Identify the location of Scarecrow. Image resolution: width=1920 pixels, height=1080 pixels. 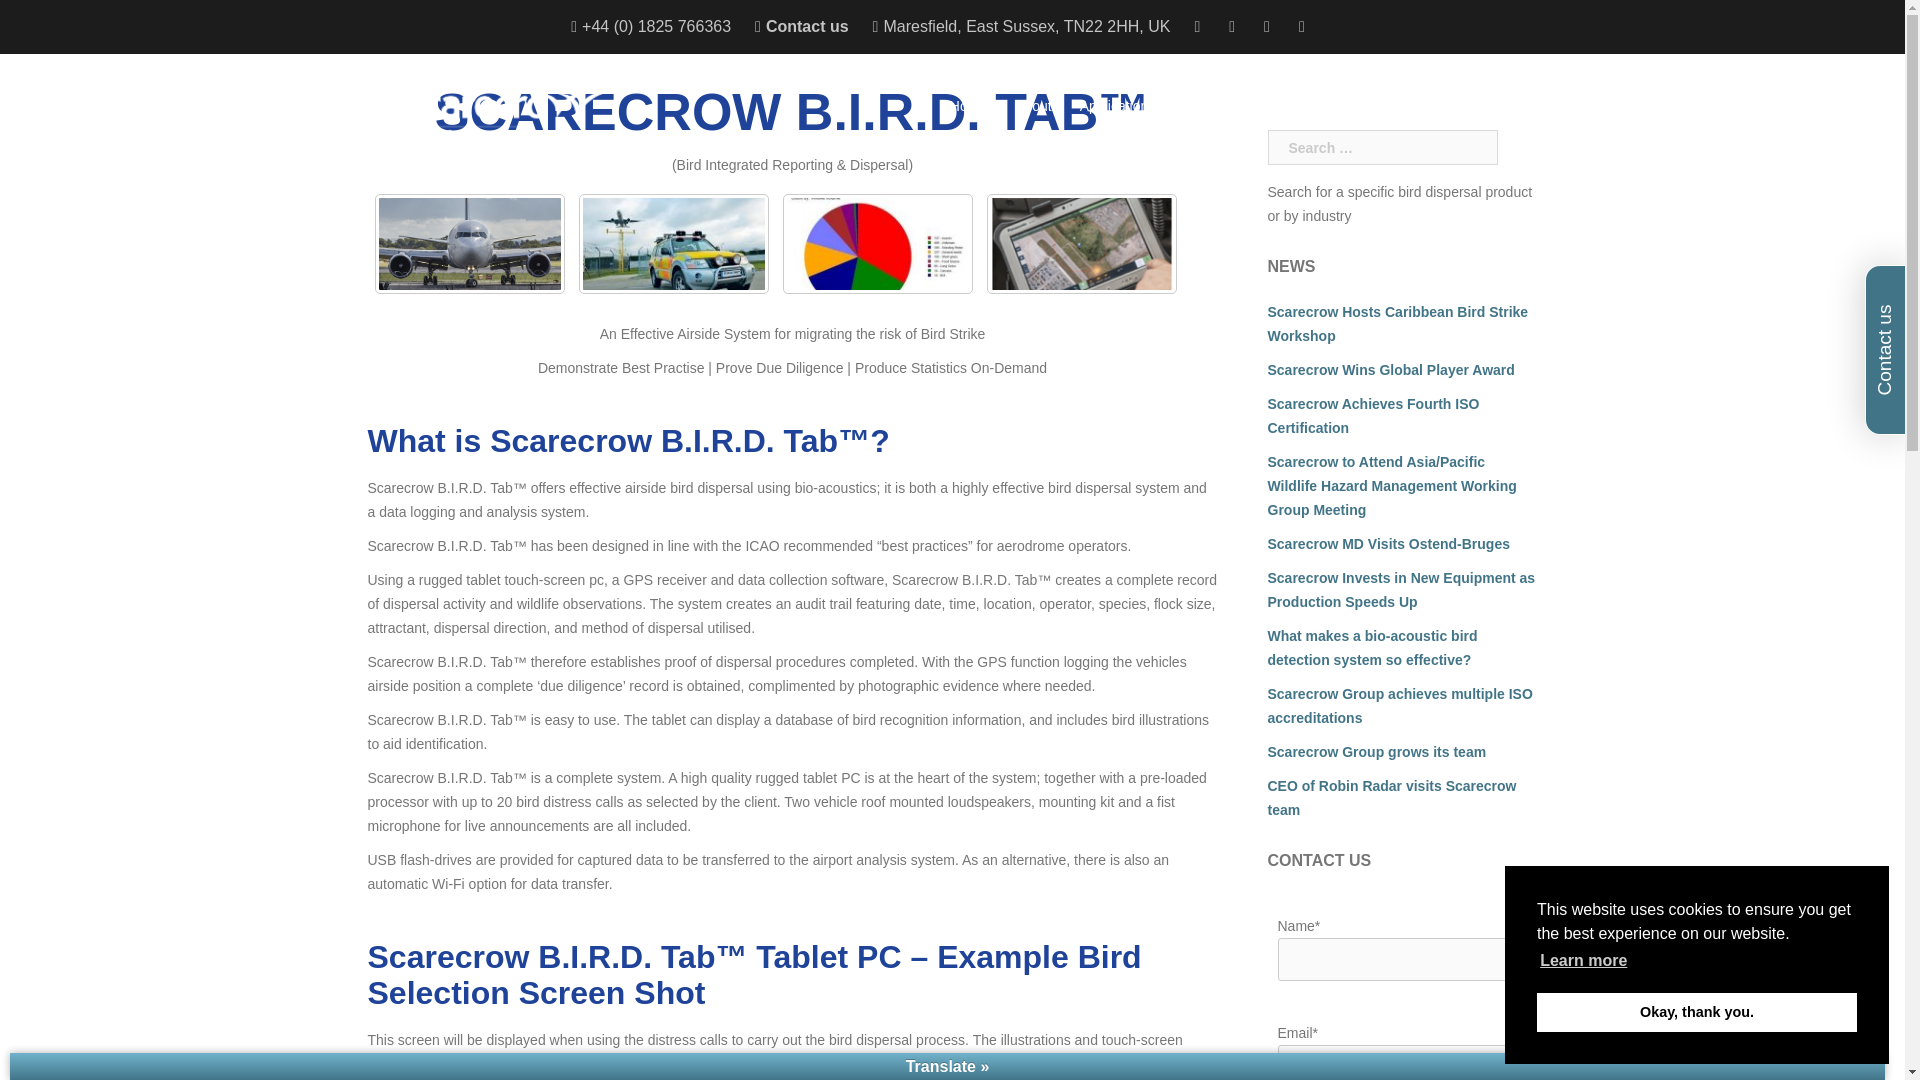
(506, 114).